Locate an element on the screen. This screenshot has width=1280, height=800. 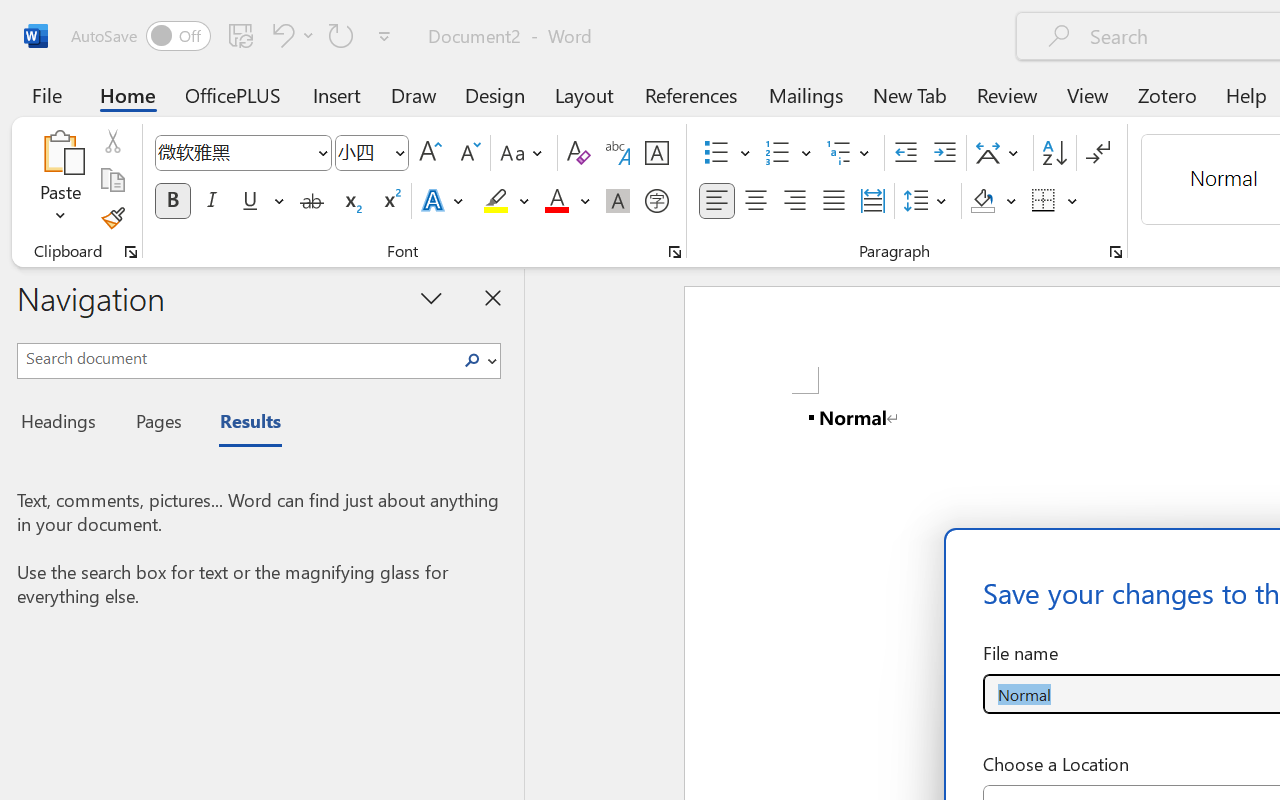
Design is located at coordinates (495, 94).